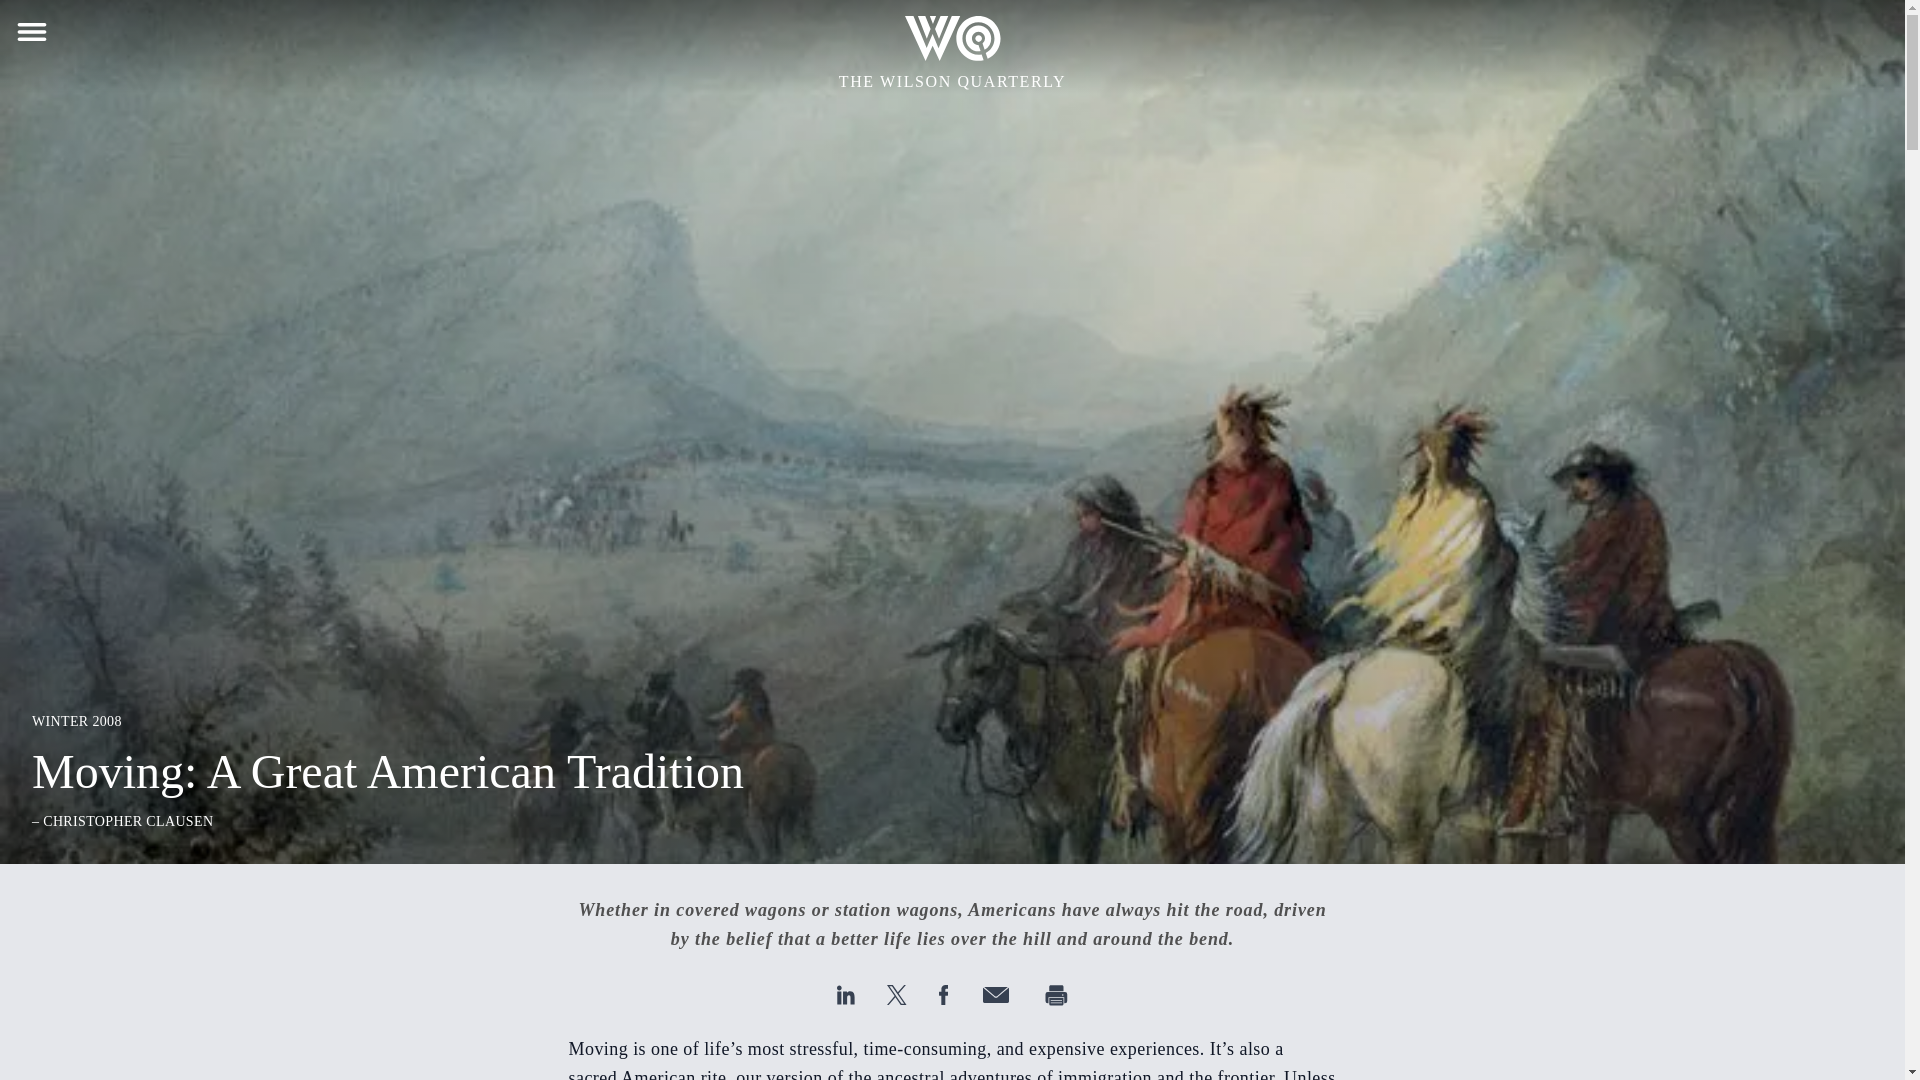 This screenshot has height=1080, width=1920. What do you see at coordinates (952, 54) in the screenshot?
I see `THE WILSON QUARTERLY` at bounding box center [952, 54].